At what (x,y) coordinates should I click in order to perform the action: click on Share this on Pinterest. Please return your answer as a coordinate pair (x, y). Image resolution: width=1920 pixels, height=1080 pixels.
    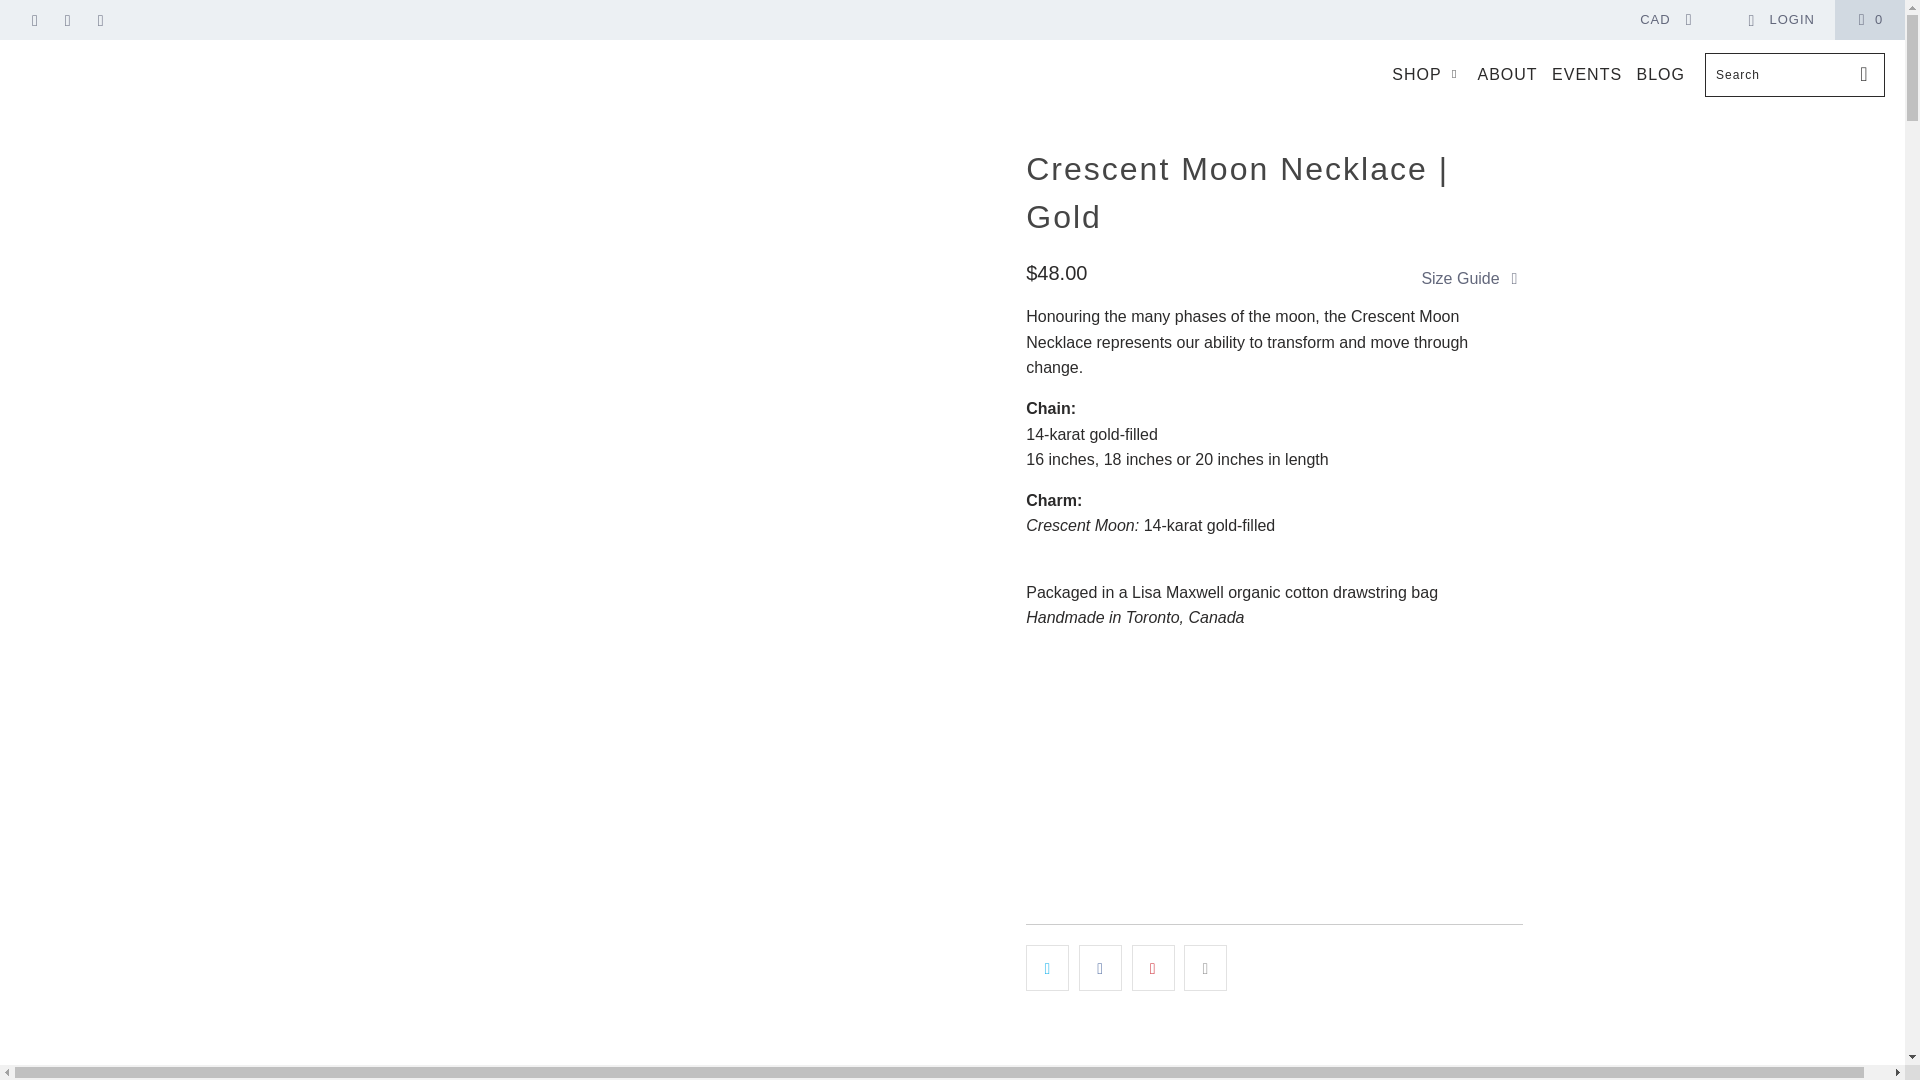
    Looking at the image, I should click on (1154, 968).